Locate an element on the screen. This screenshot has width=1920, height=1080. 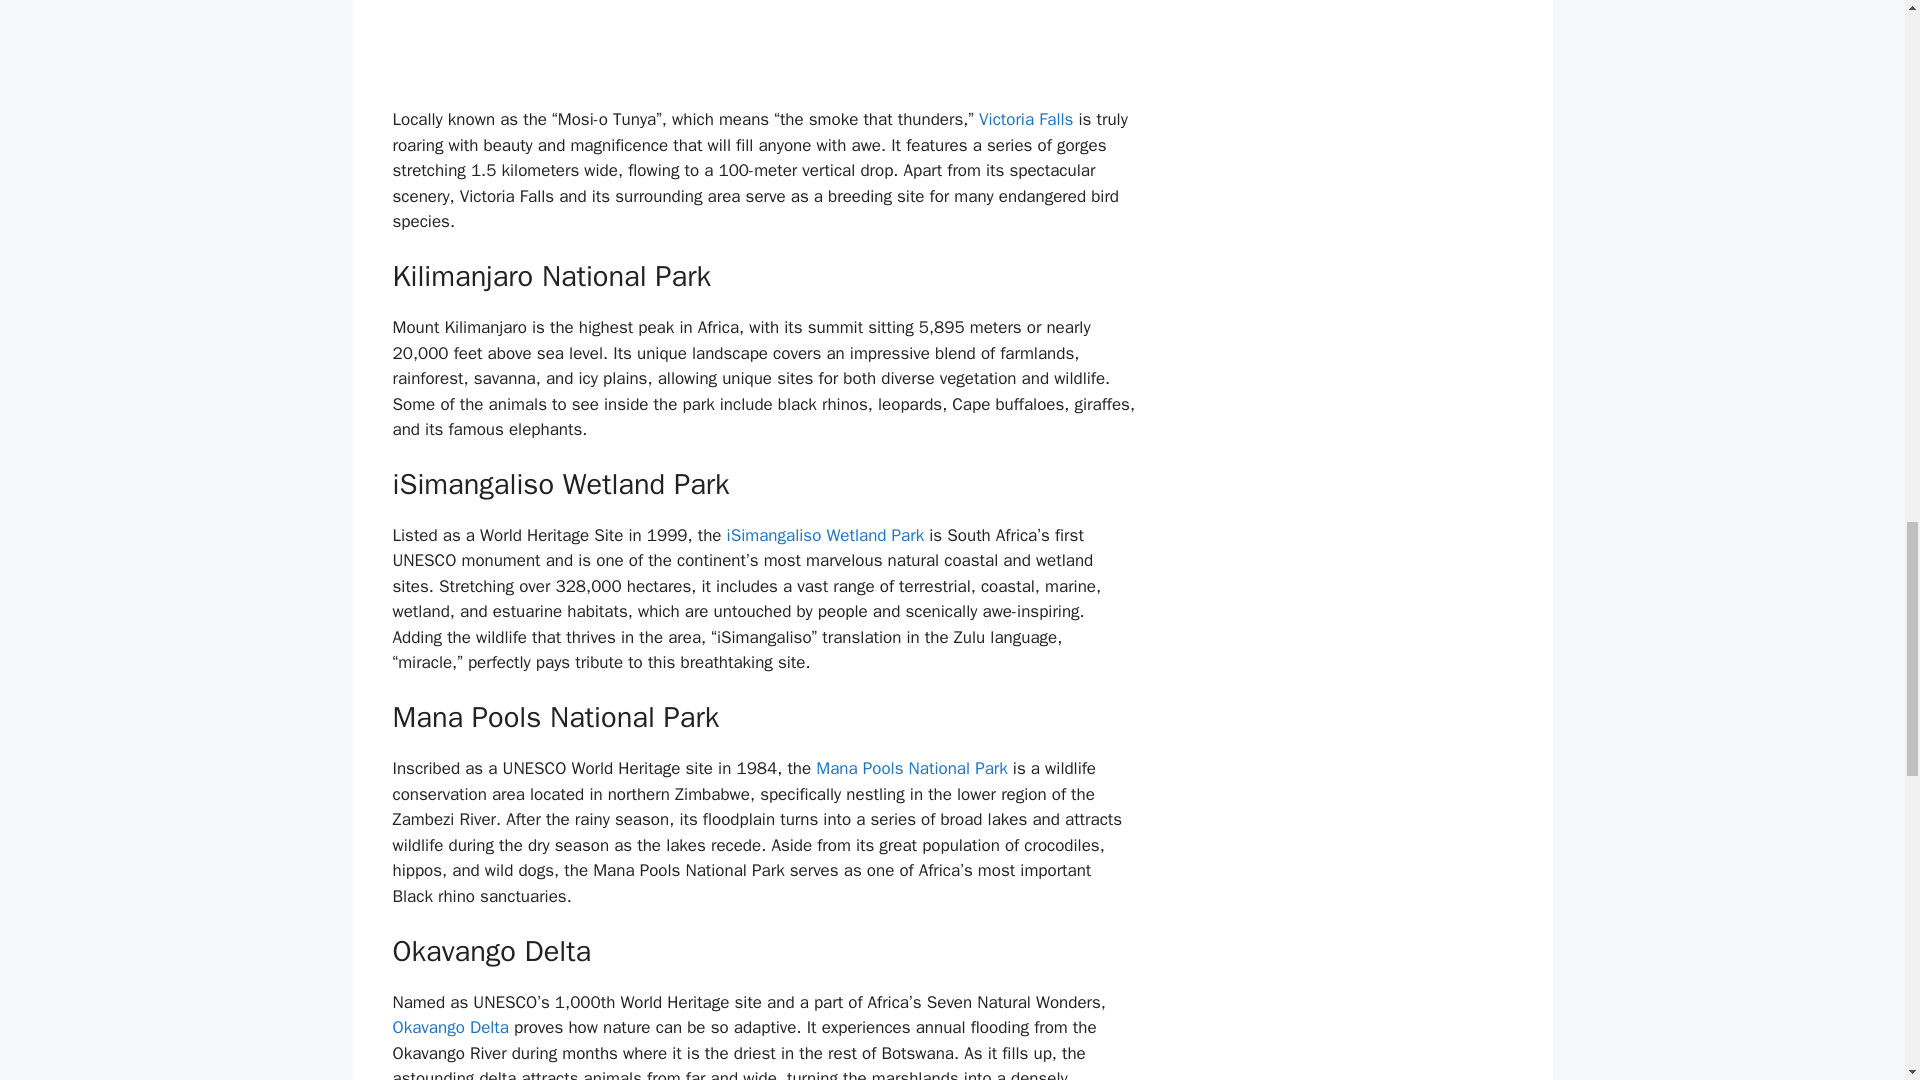
Victoria Falls is located at coordinates (1026, 119).